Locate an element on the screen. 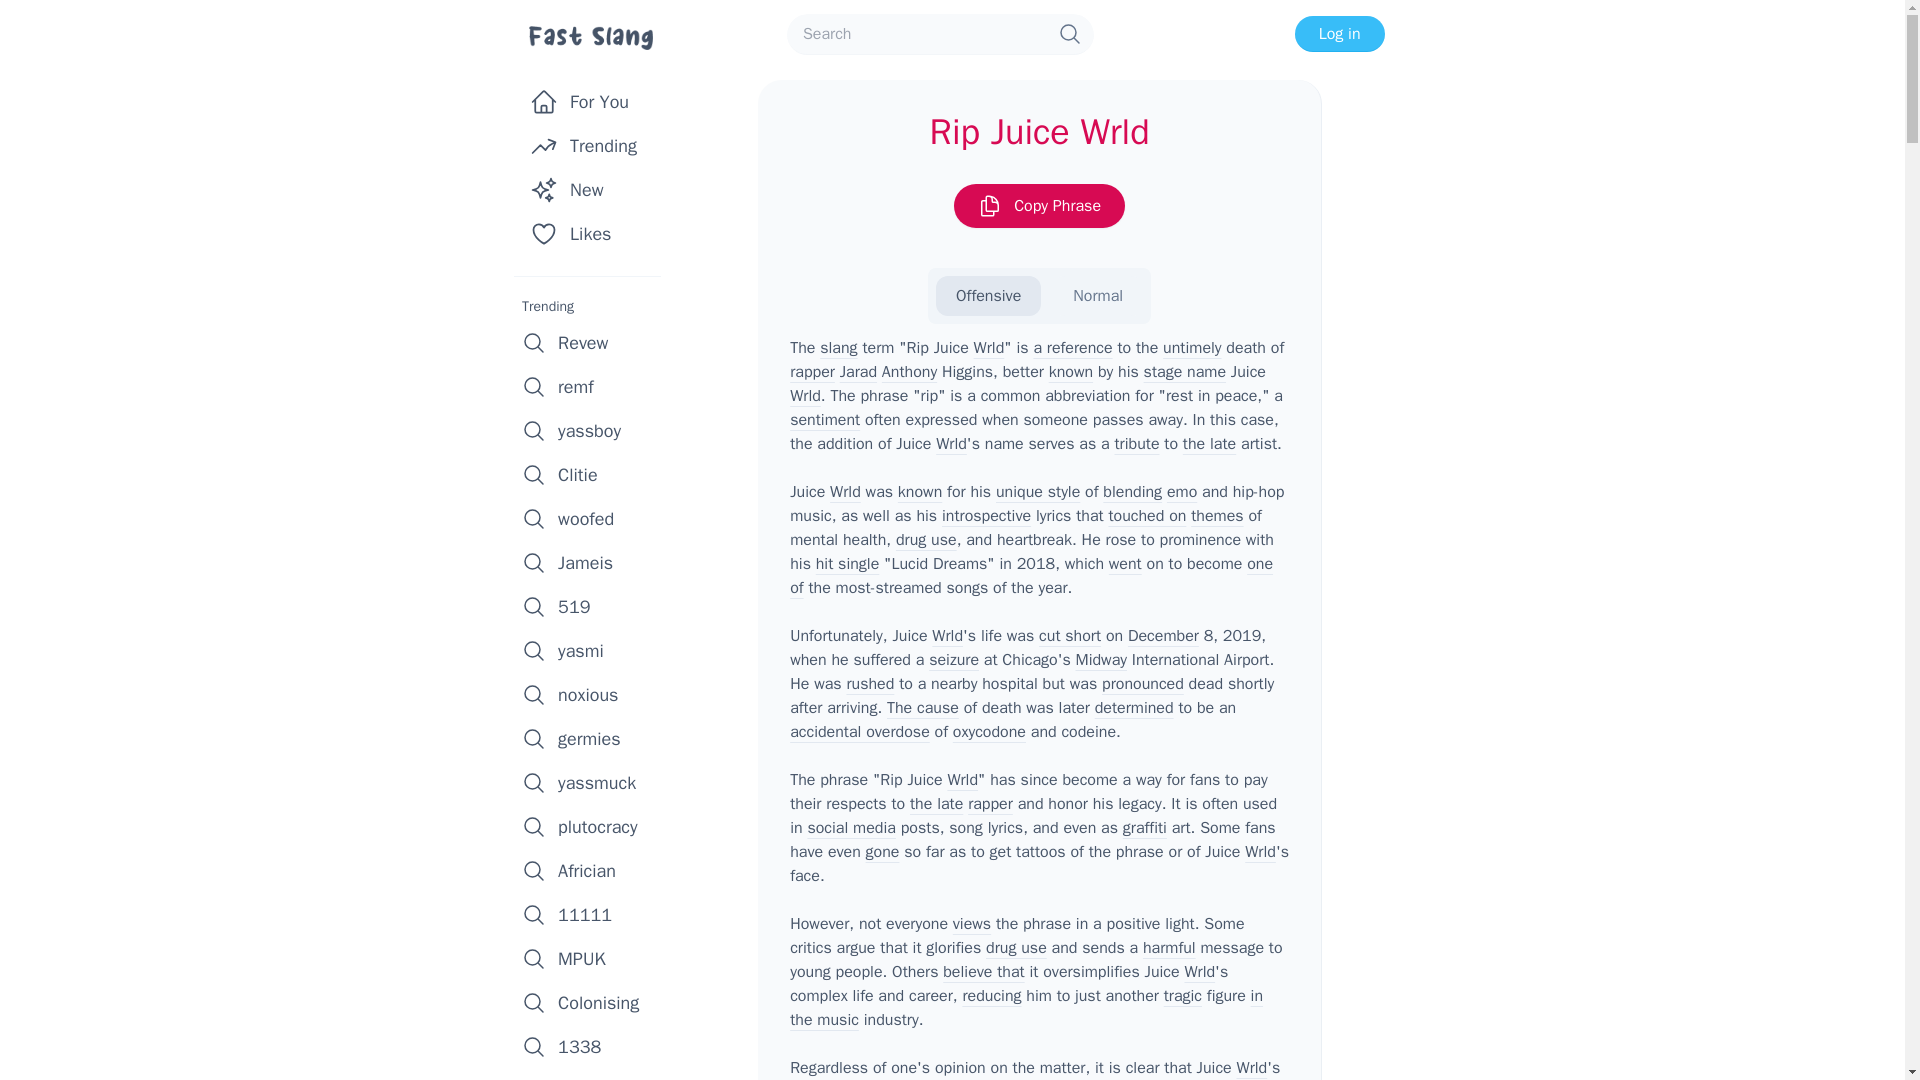 This screenshot has height=1080, width=1920. 1338 is located at coordinates (594, 1046).